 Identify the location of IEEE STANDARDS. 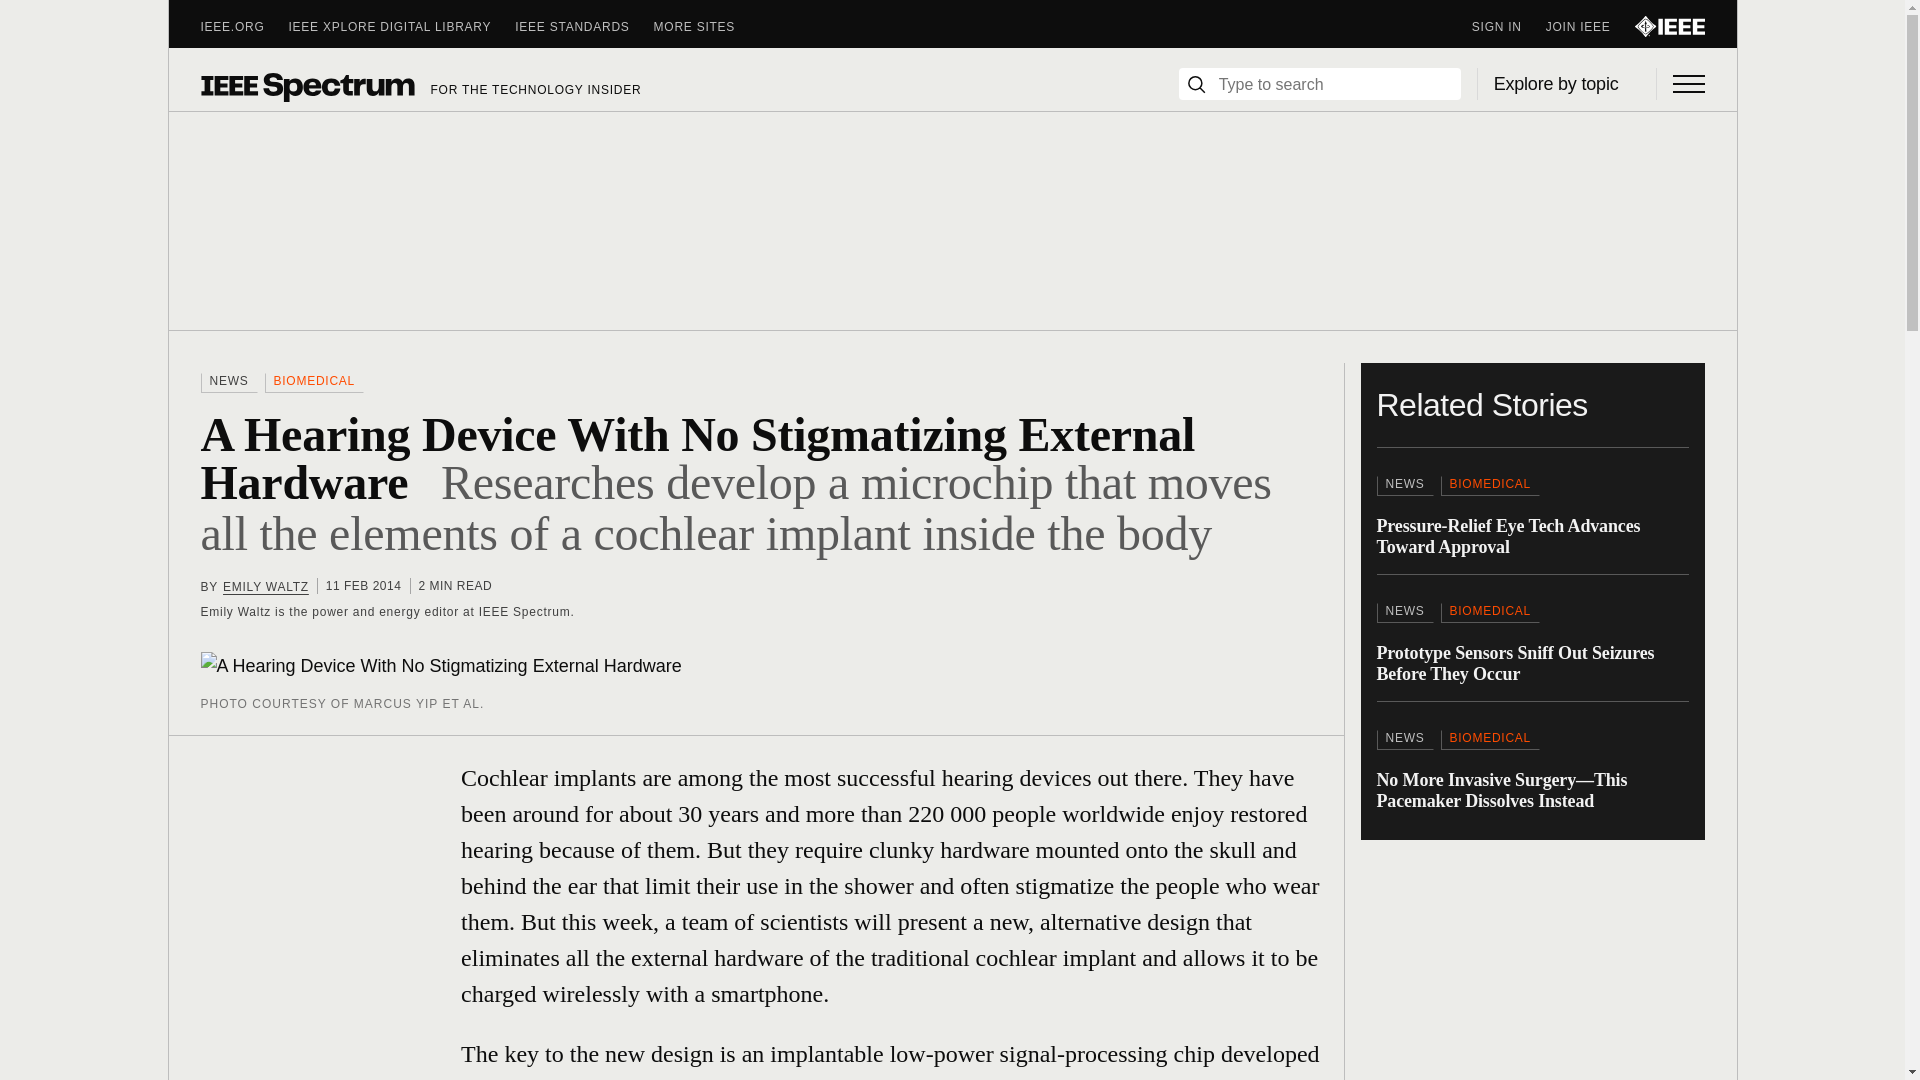
(583, 26).